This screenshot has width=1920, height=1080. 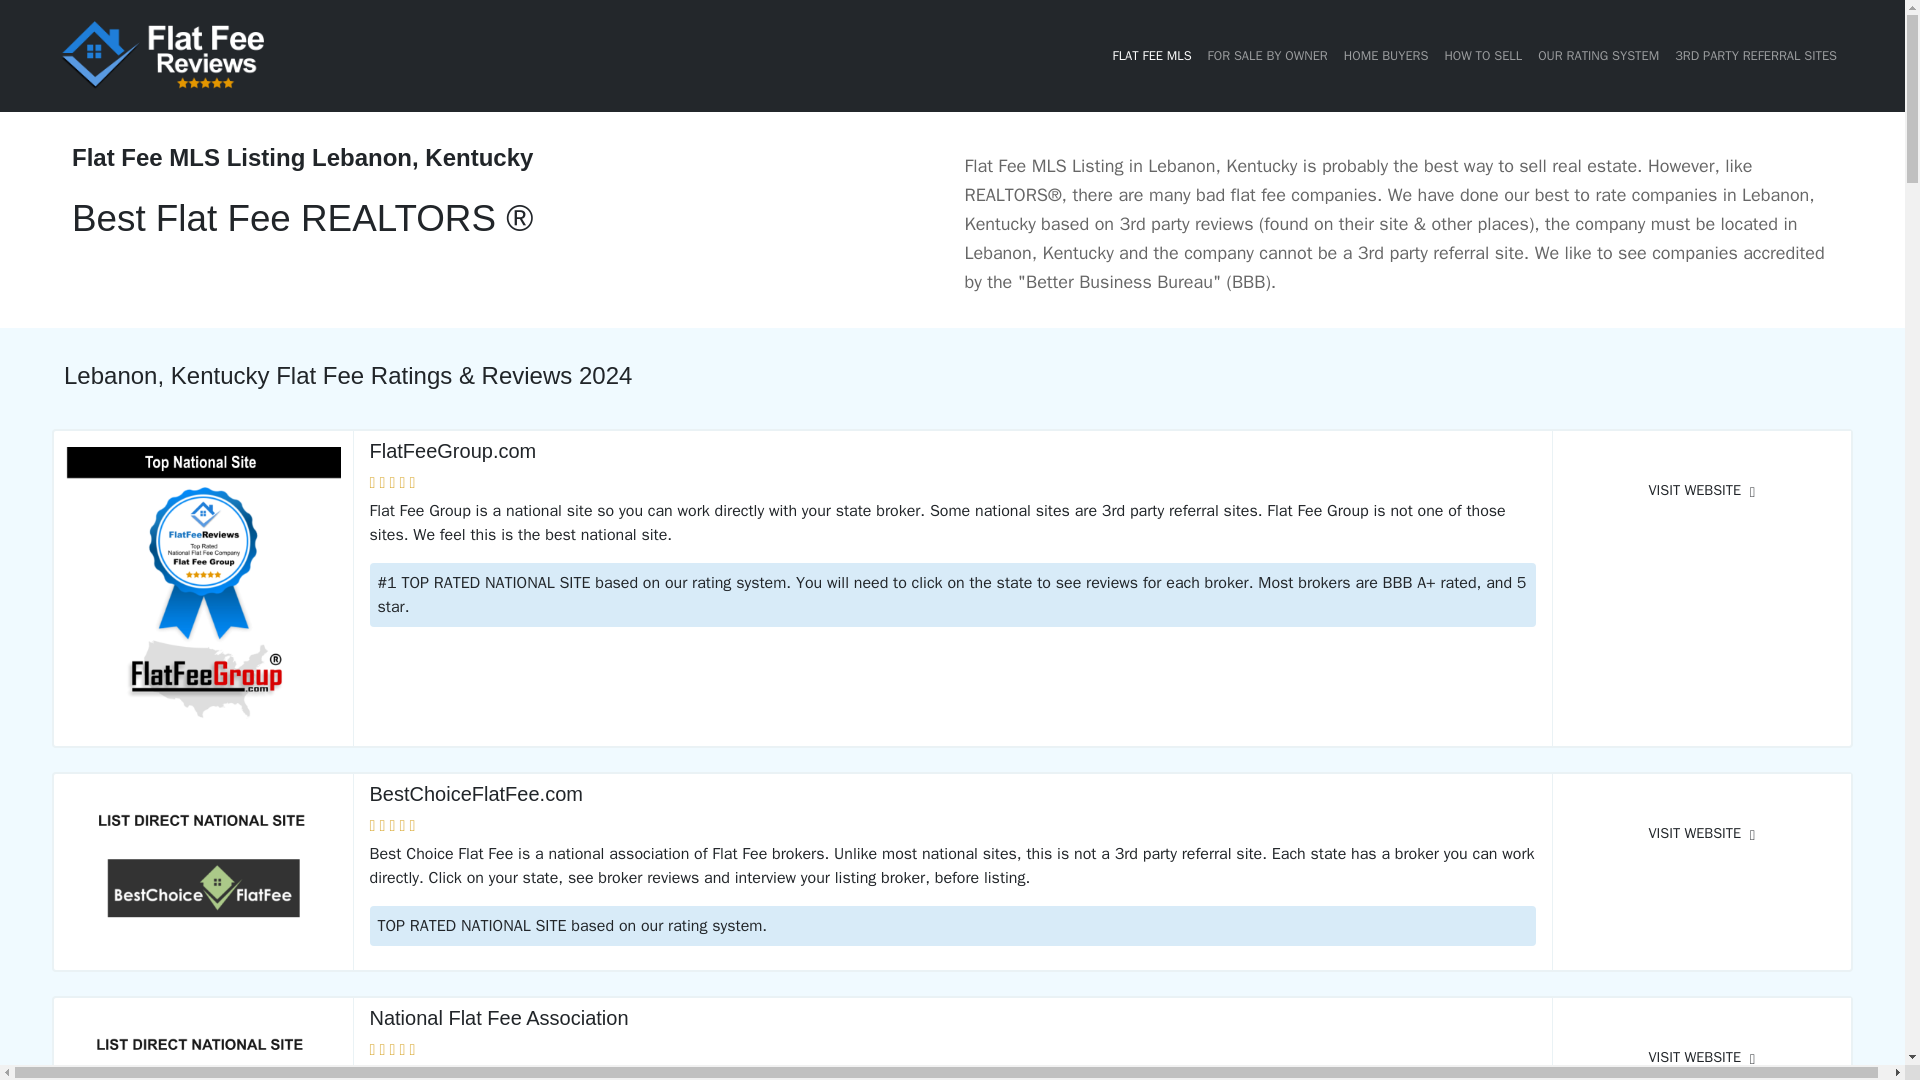 What do you see at coordinates (1756, 56) in the screenshot?
I see `3RD PARTY REFERRAL SITES` at bounding box center [1756, 56].